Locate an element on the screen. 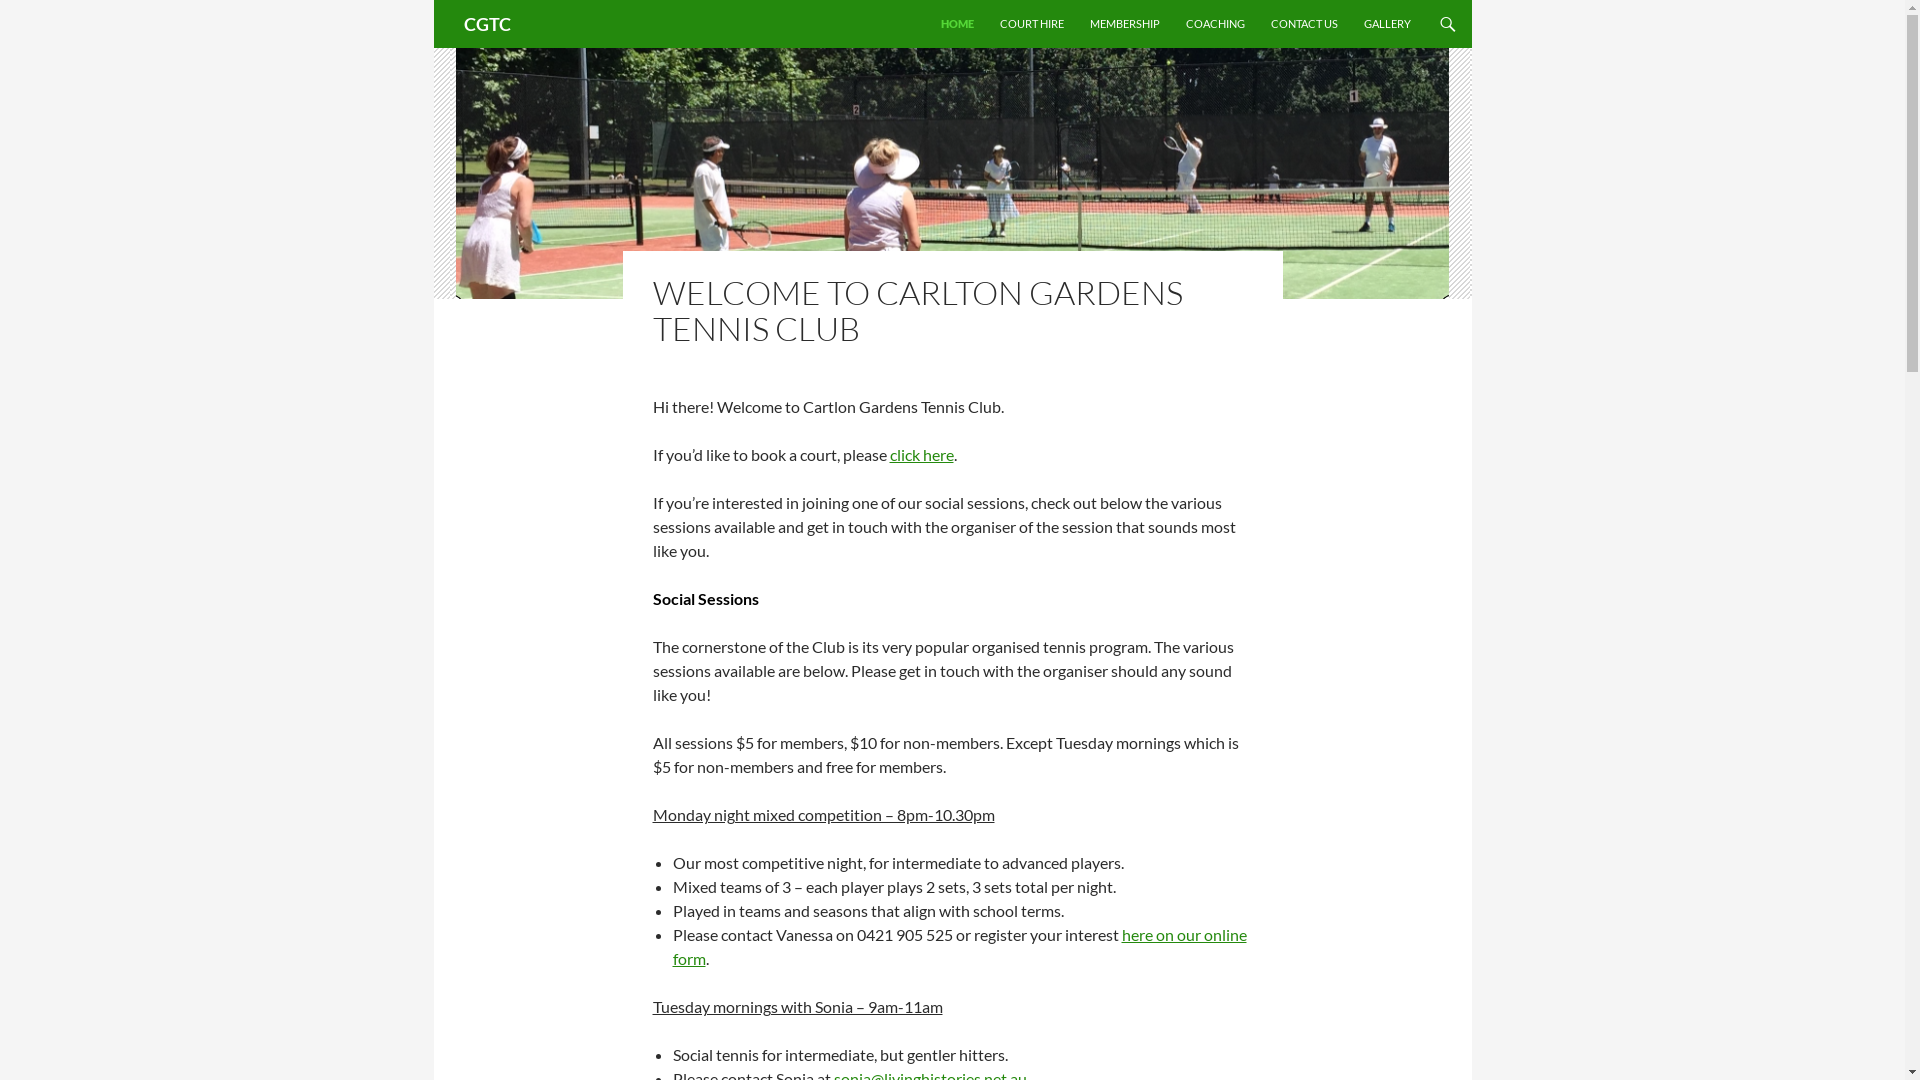 Image resolution: width=1920 pixels, height=1080 pixels. GALLERY is located at coordinates (1388, 24).